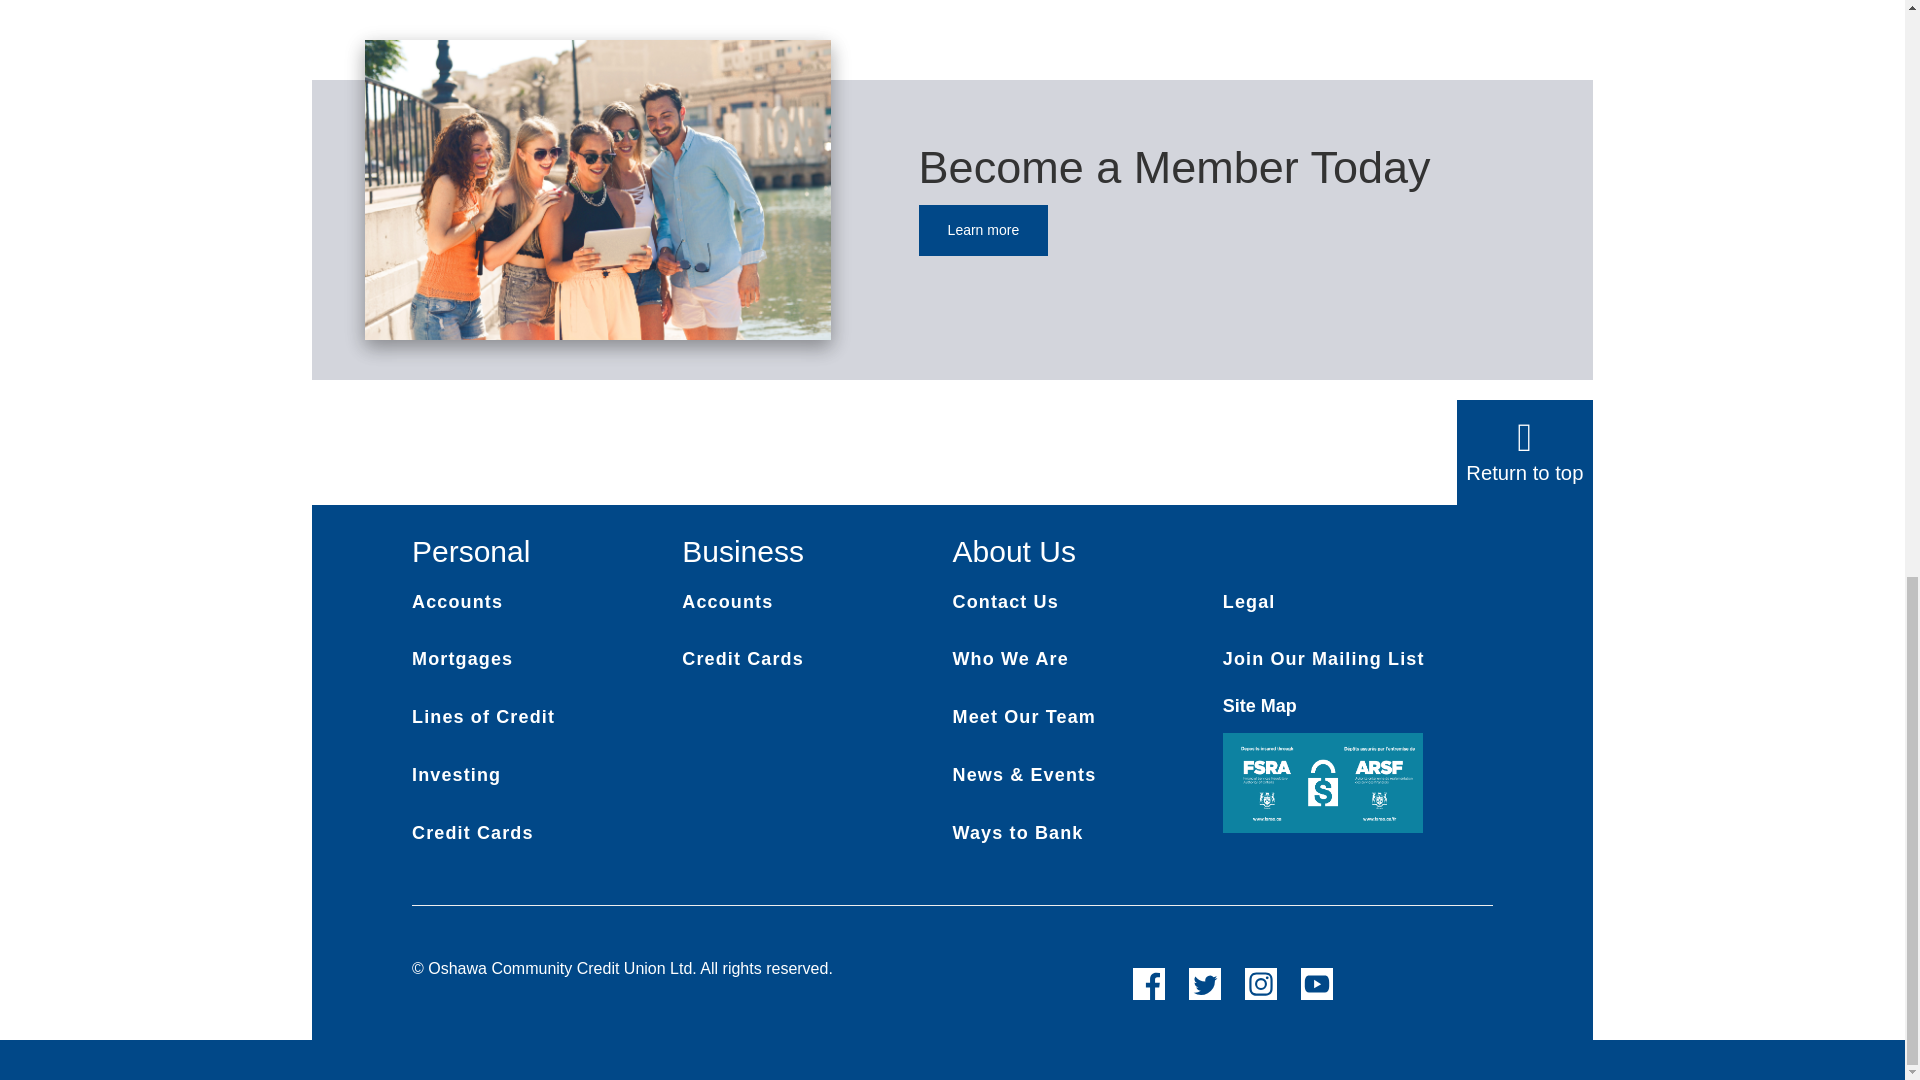  What do you see at coordinates (462, 658) in the screenshot?
I see `Mortgages` at bounding box center [462, 658].